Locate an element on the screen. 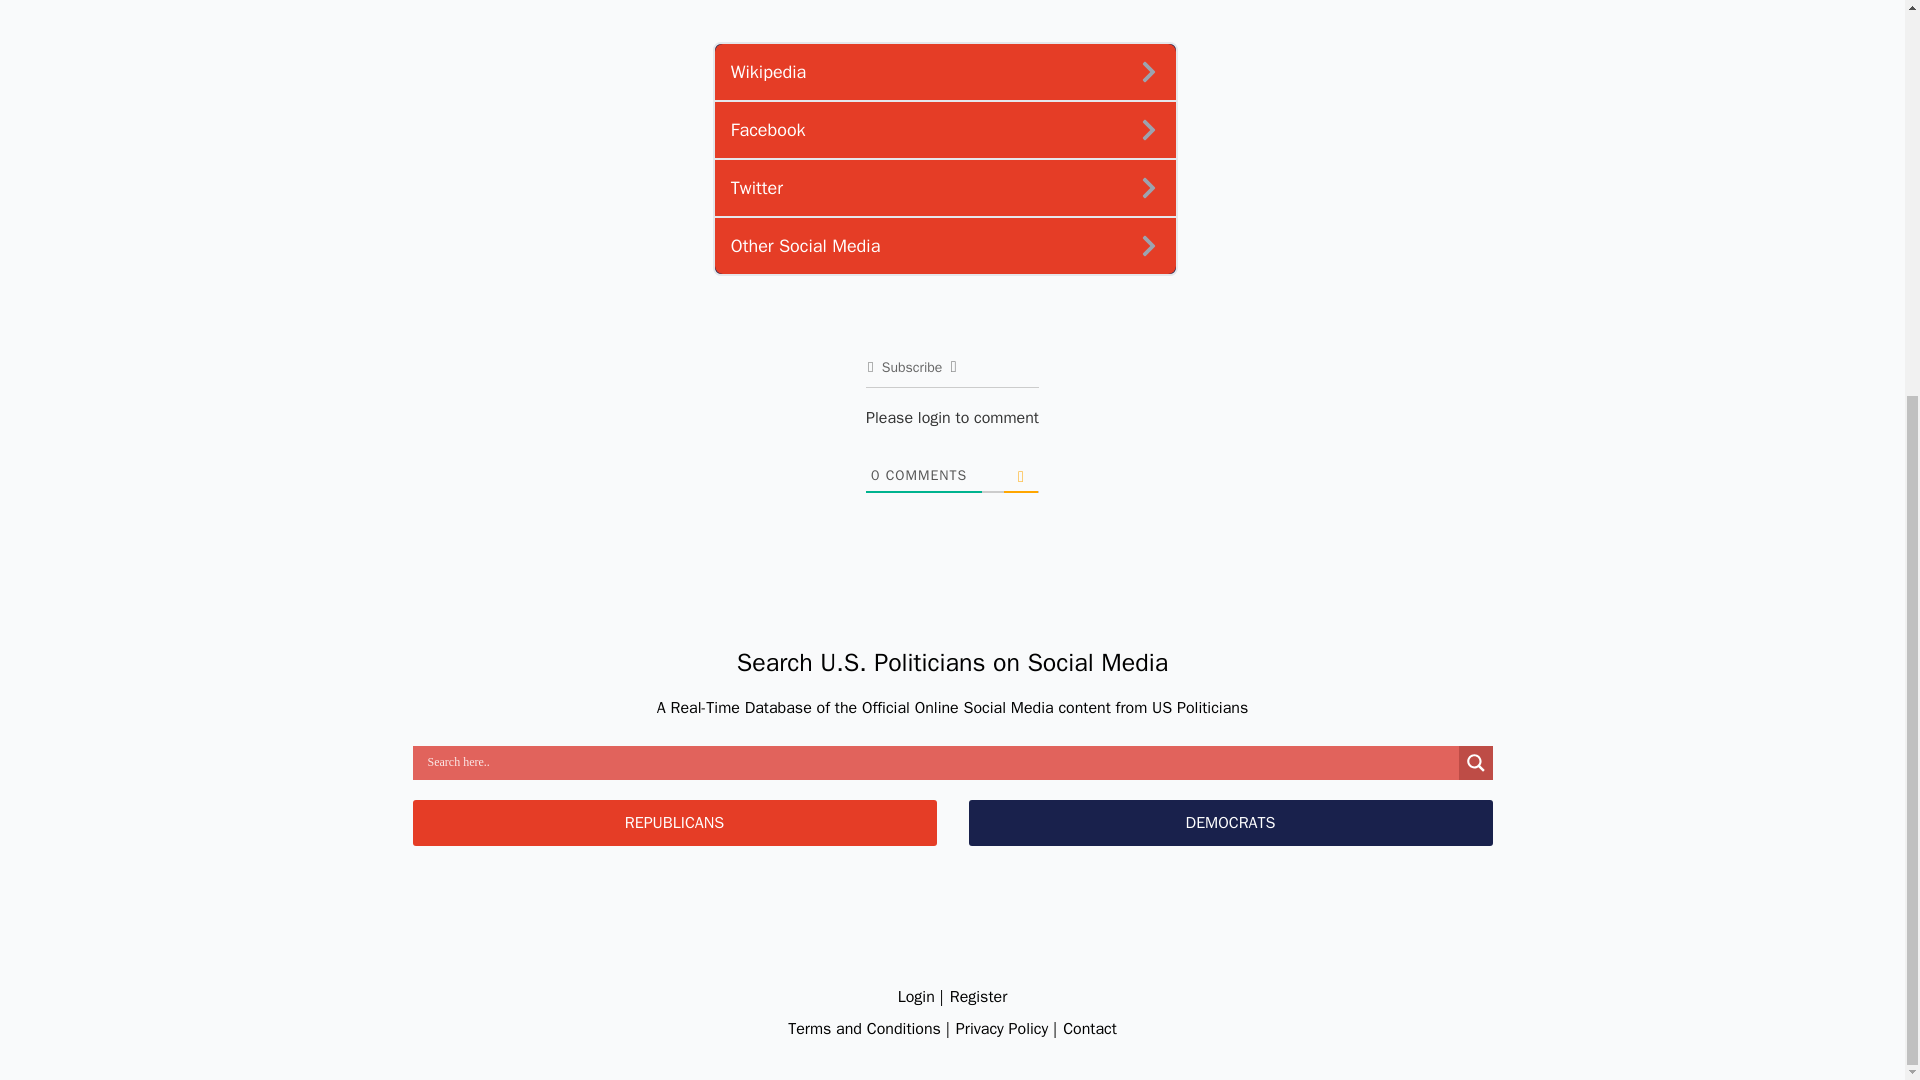 The width and height of the screenshot is (1920, 1080). Facebook is located at coordinates (944, 130).